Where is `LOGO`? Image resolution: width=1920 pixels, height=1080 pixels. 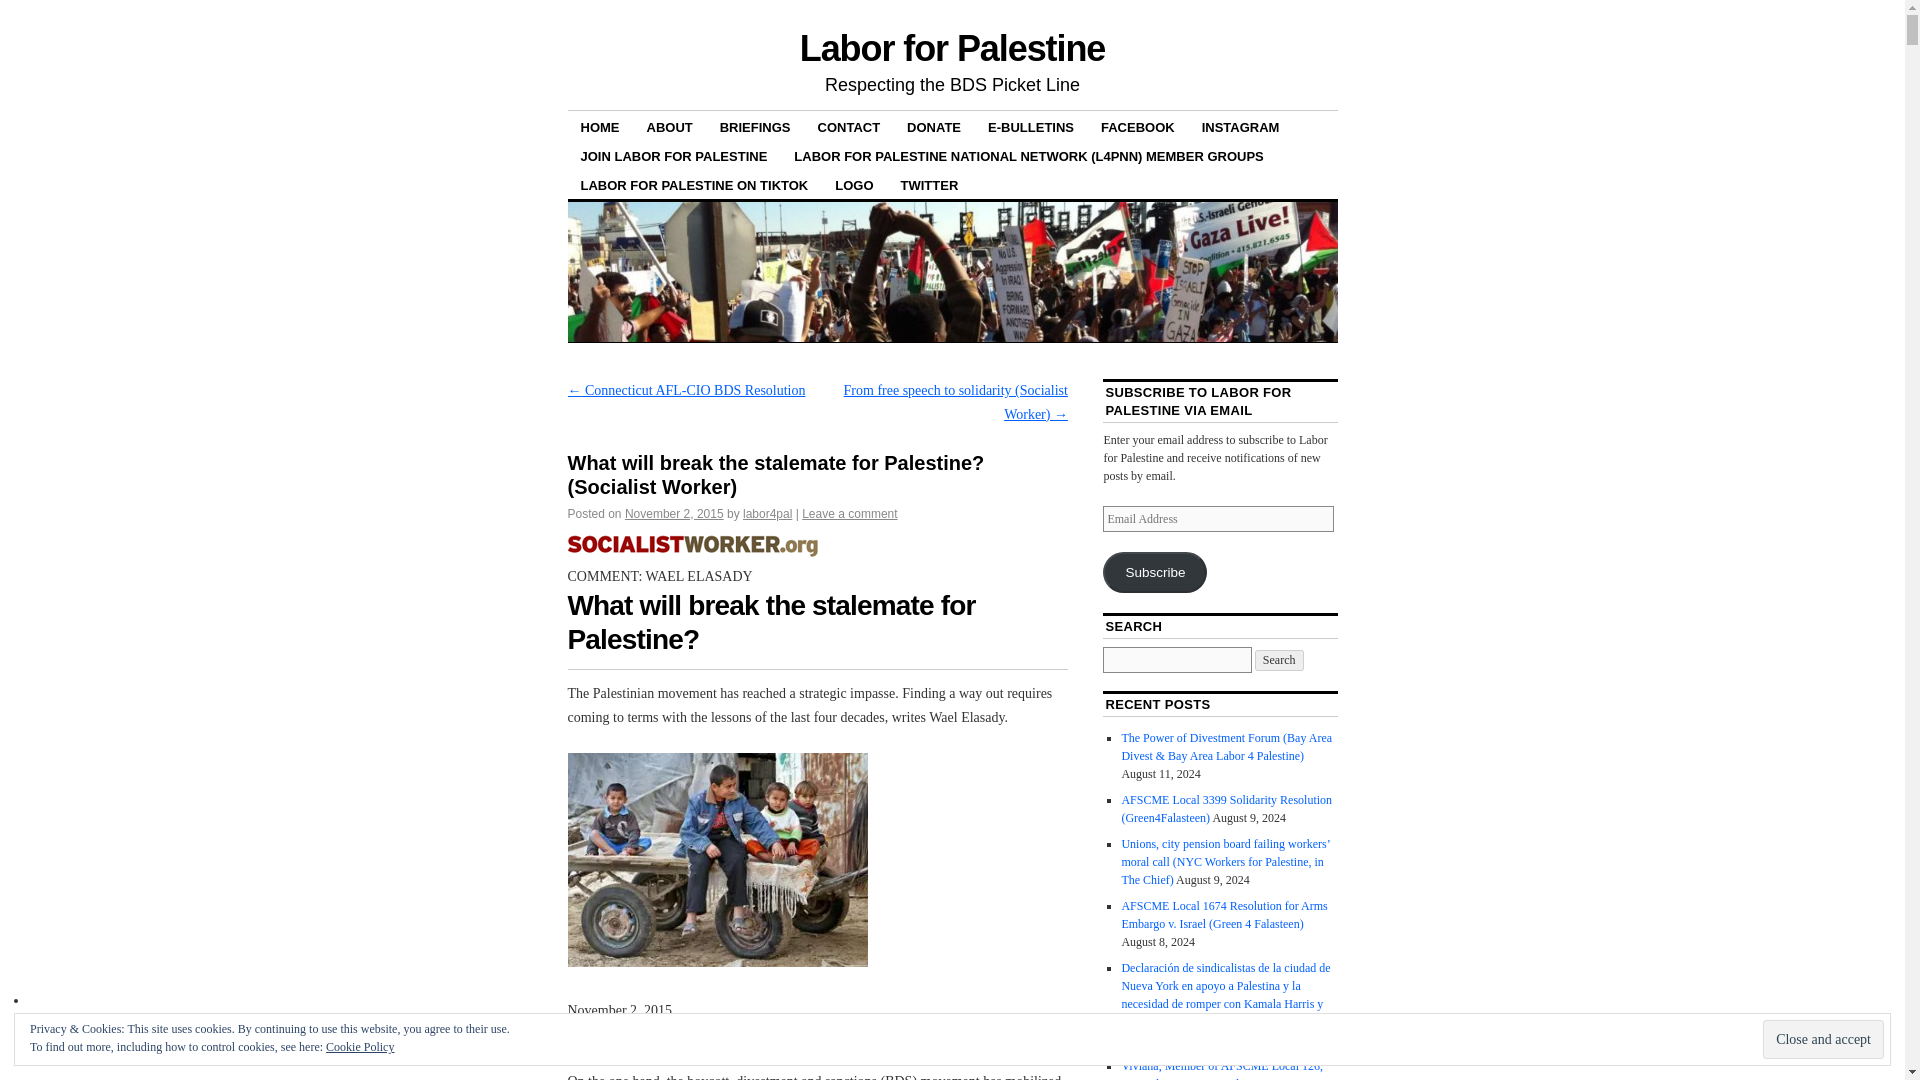 LOGO is located at coordinates (853, 184).